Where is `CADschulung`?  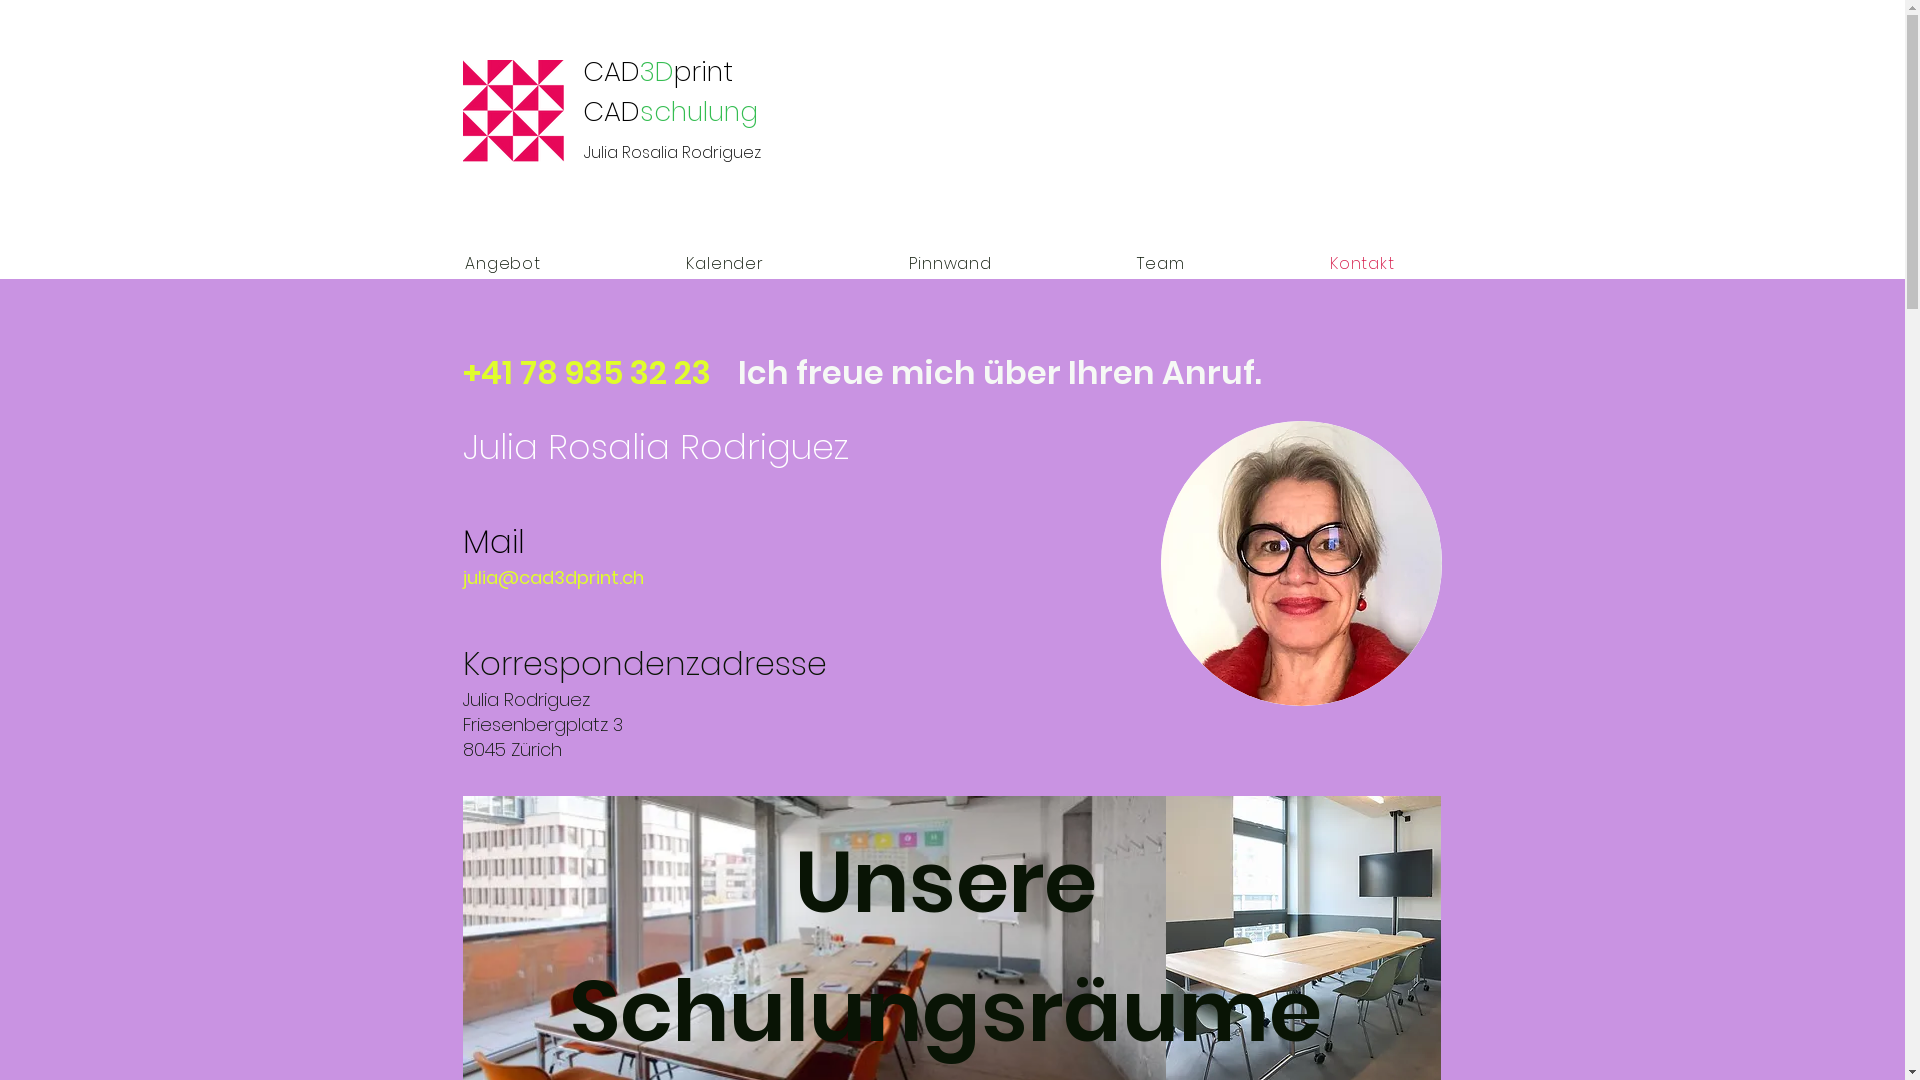 CADschulung is located at coordinates (670, 112).